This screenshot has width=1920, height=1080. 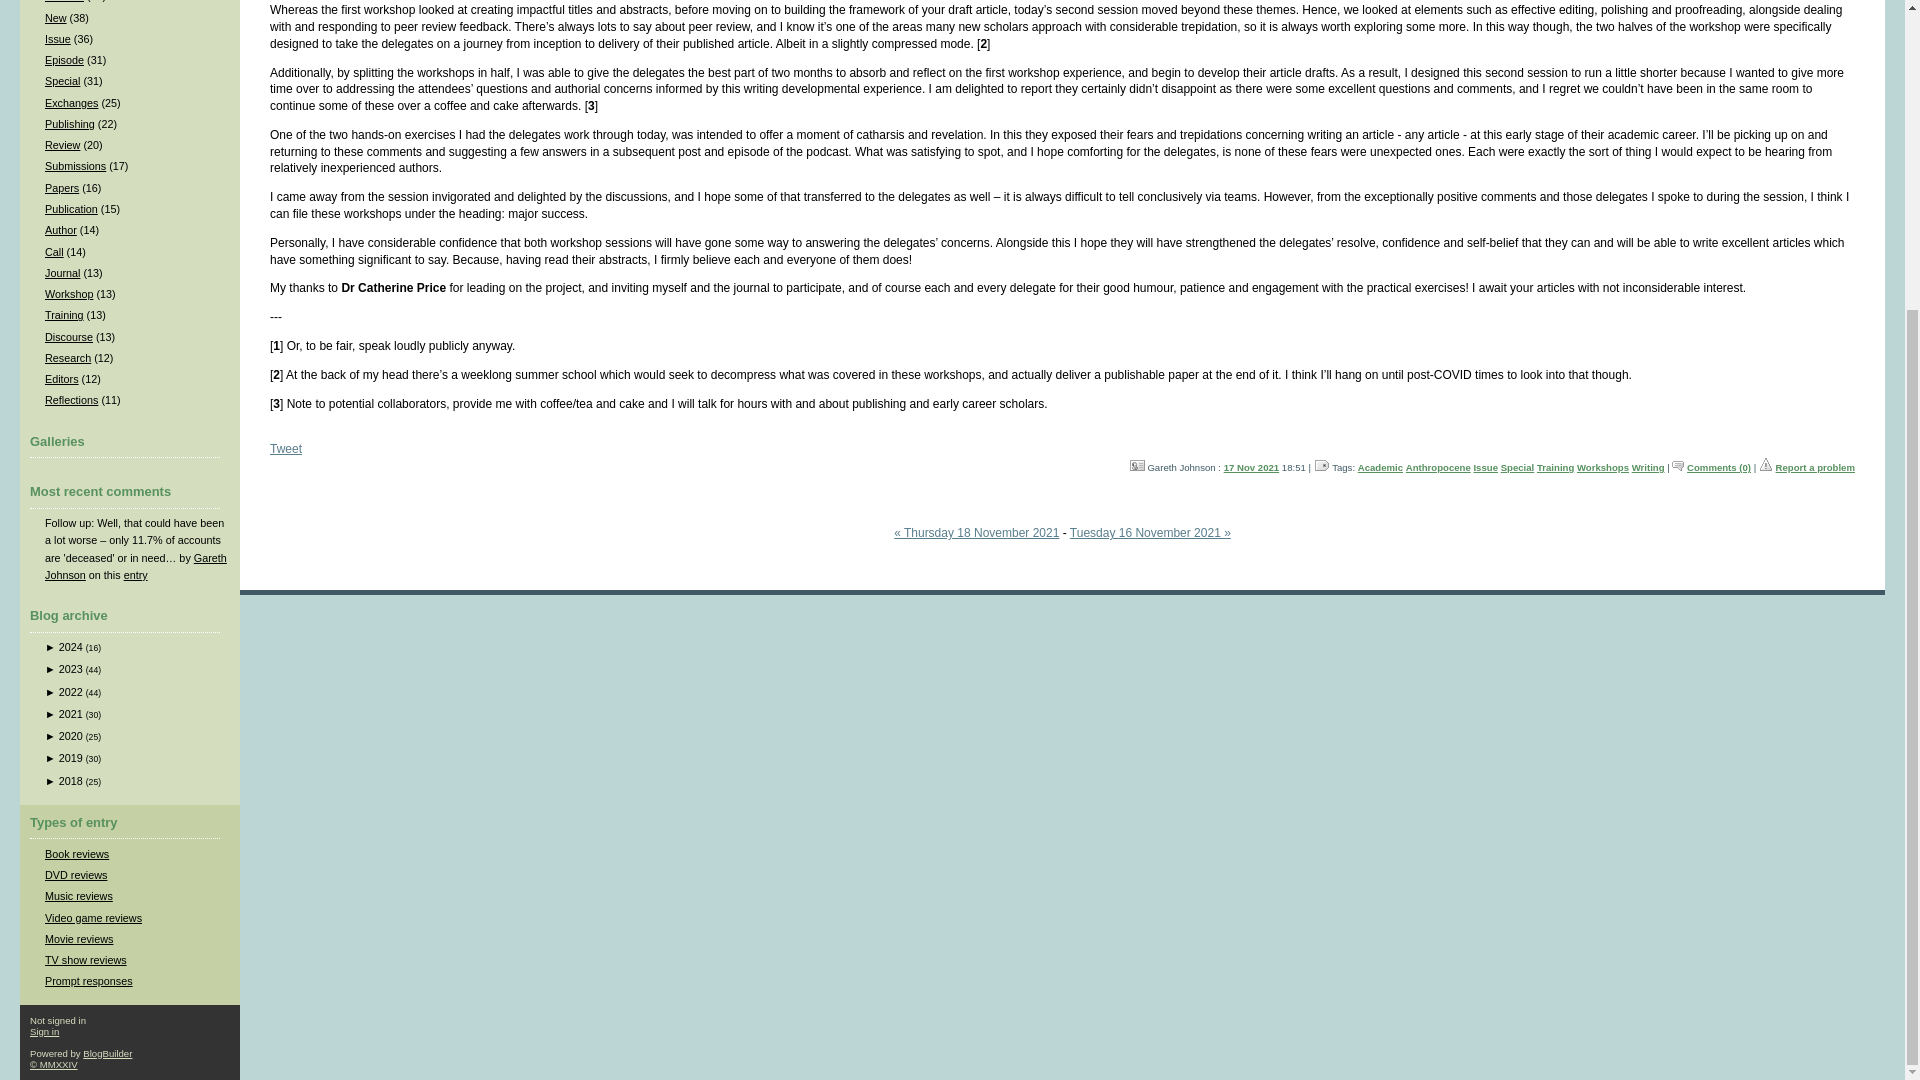 I want to click on Training, so click(x=1556, y=468).